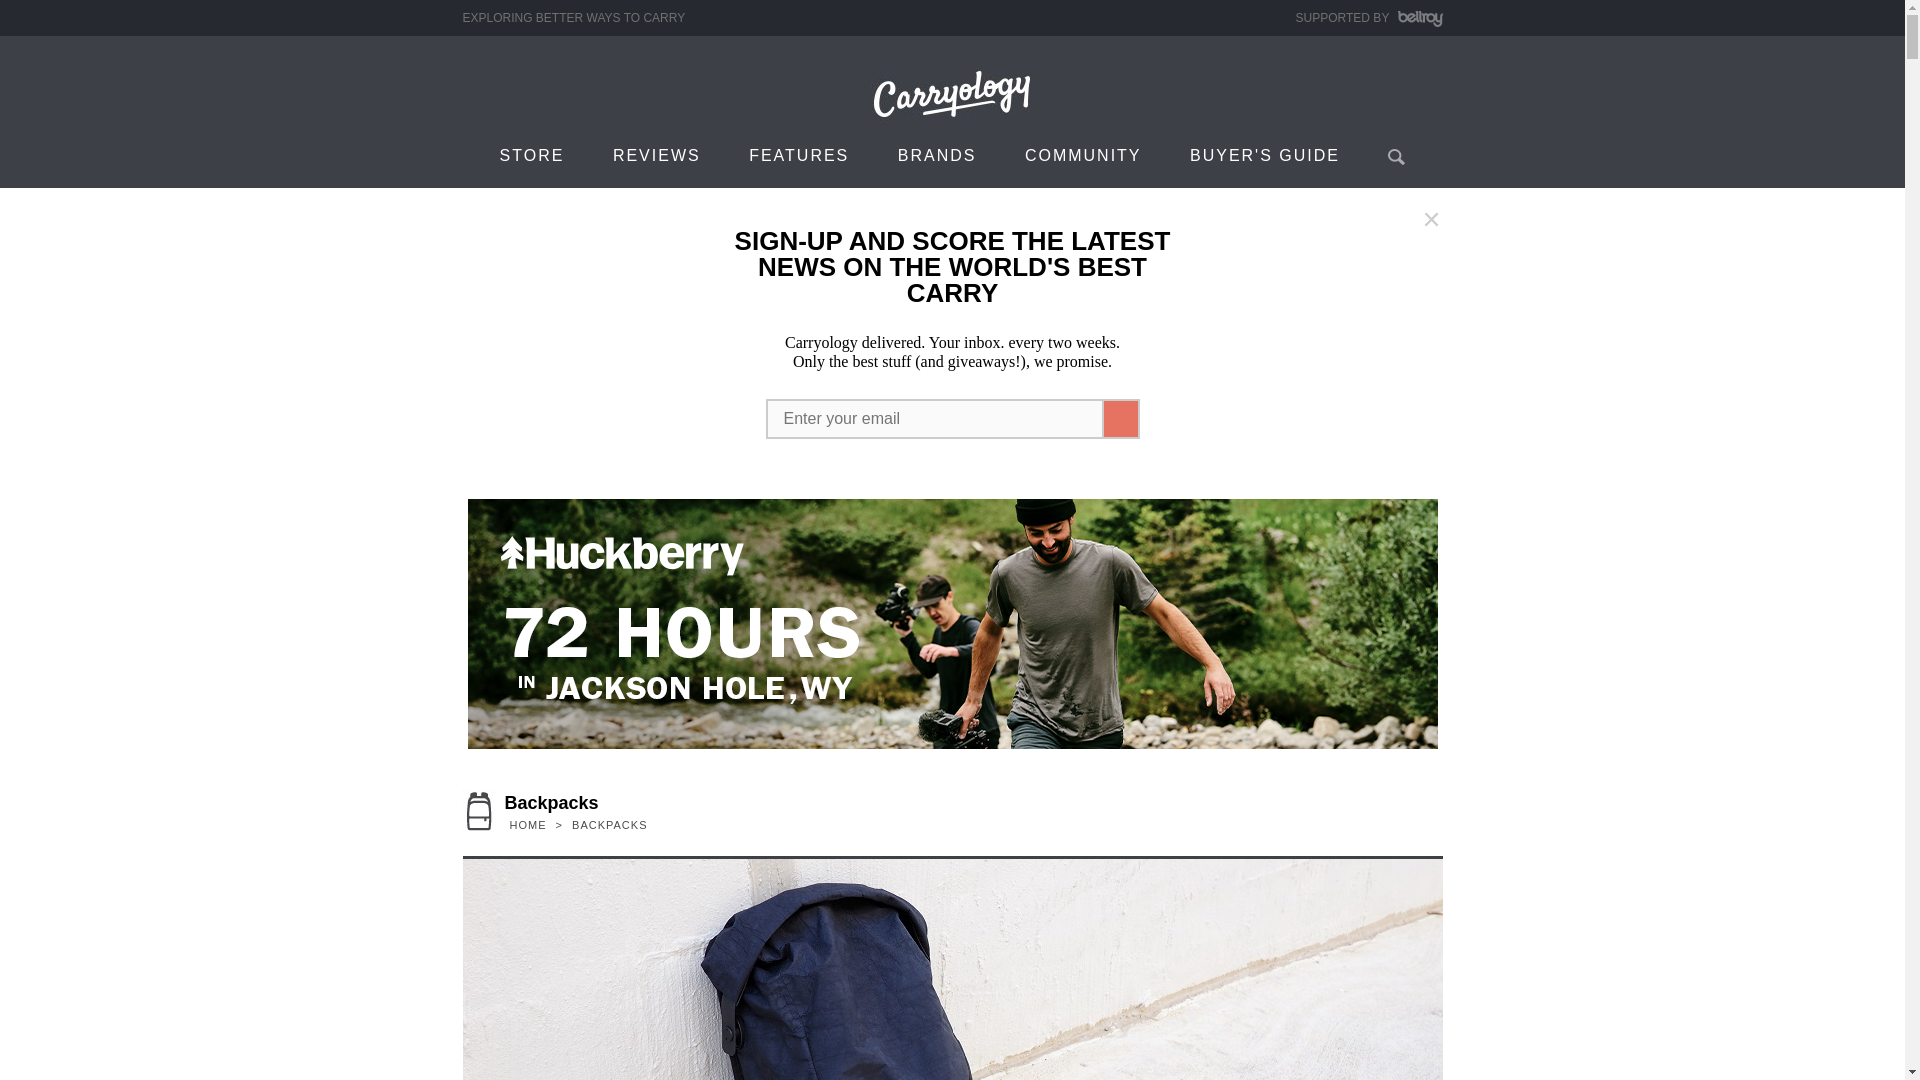 The width and height of the screenshot is (1920, 1080). I want to click on BRANDS, so click(936, 154).